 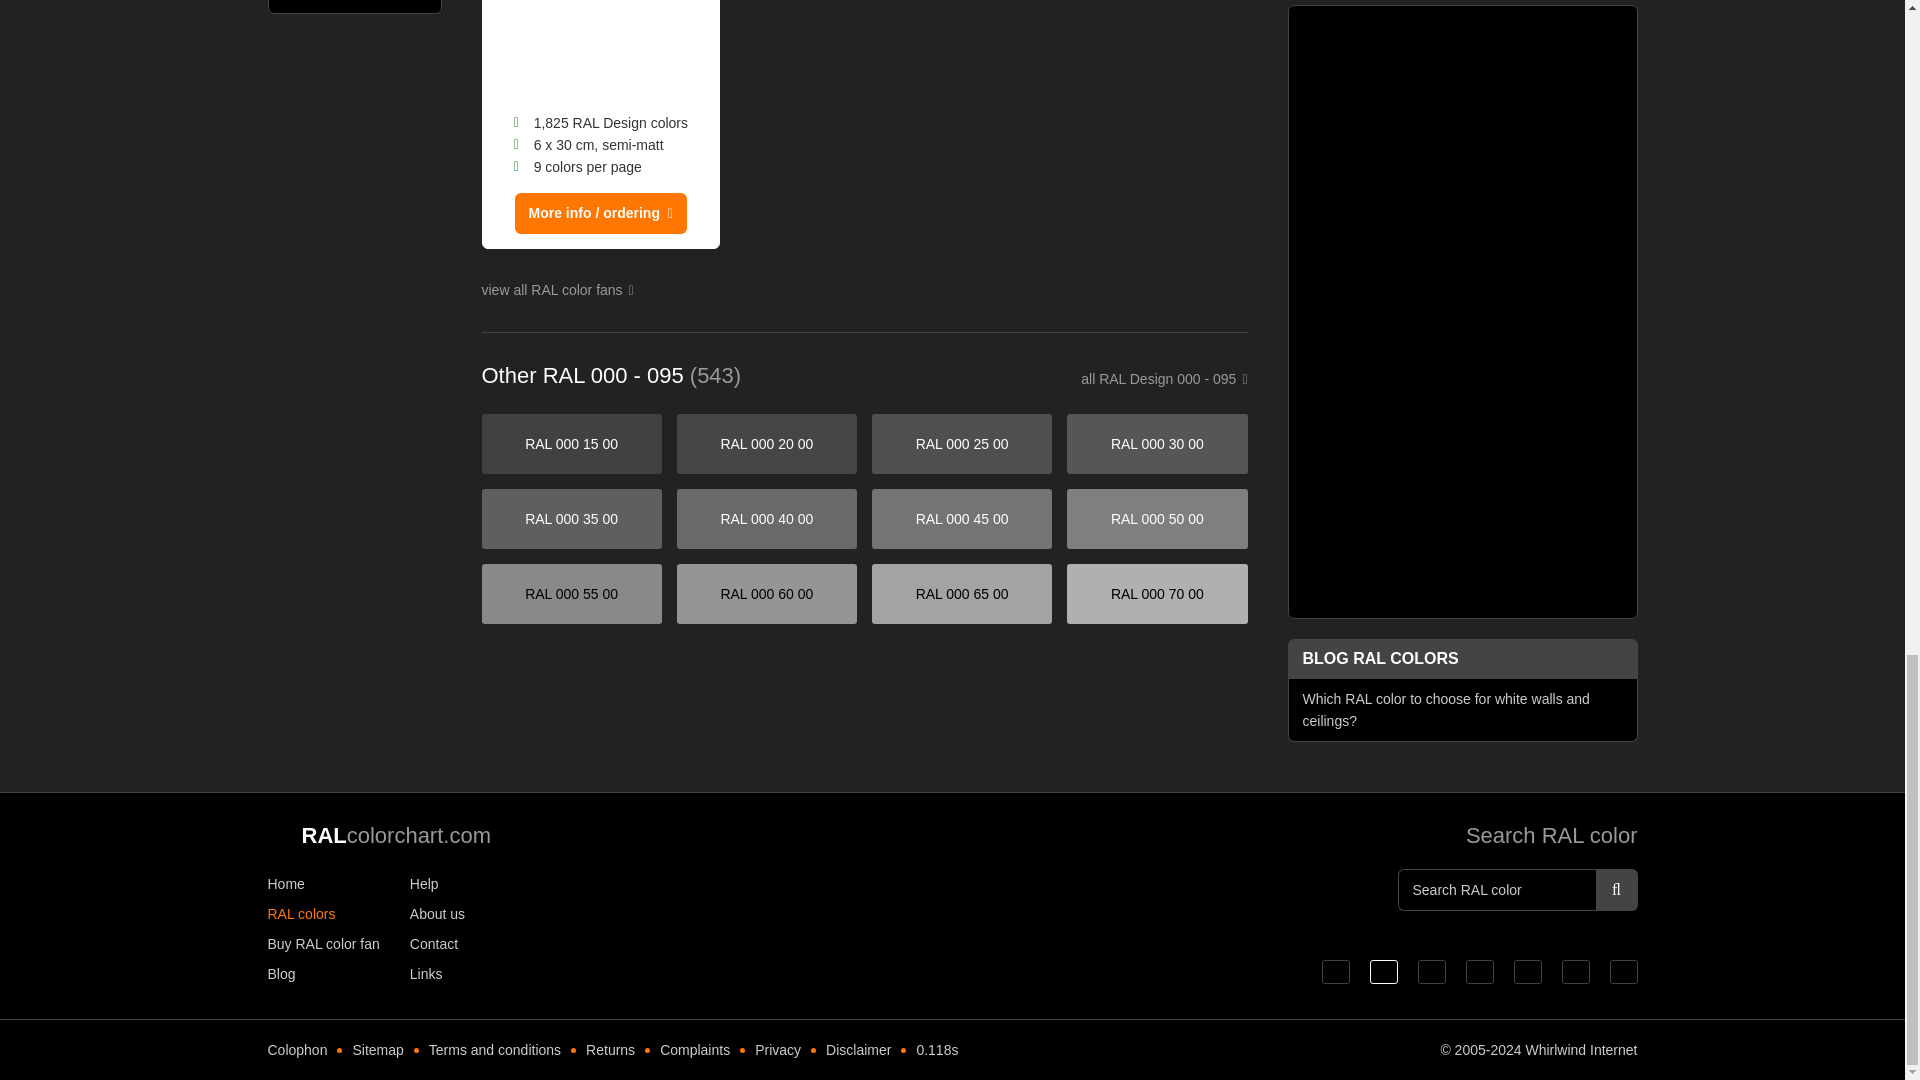 I want to click on RAL 000 40 00 Dark grey, so click(x=766, y=518).